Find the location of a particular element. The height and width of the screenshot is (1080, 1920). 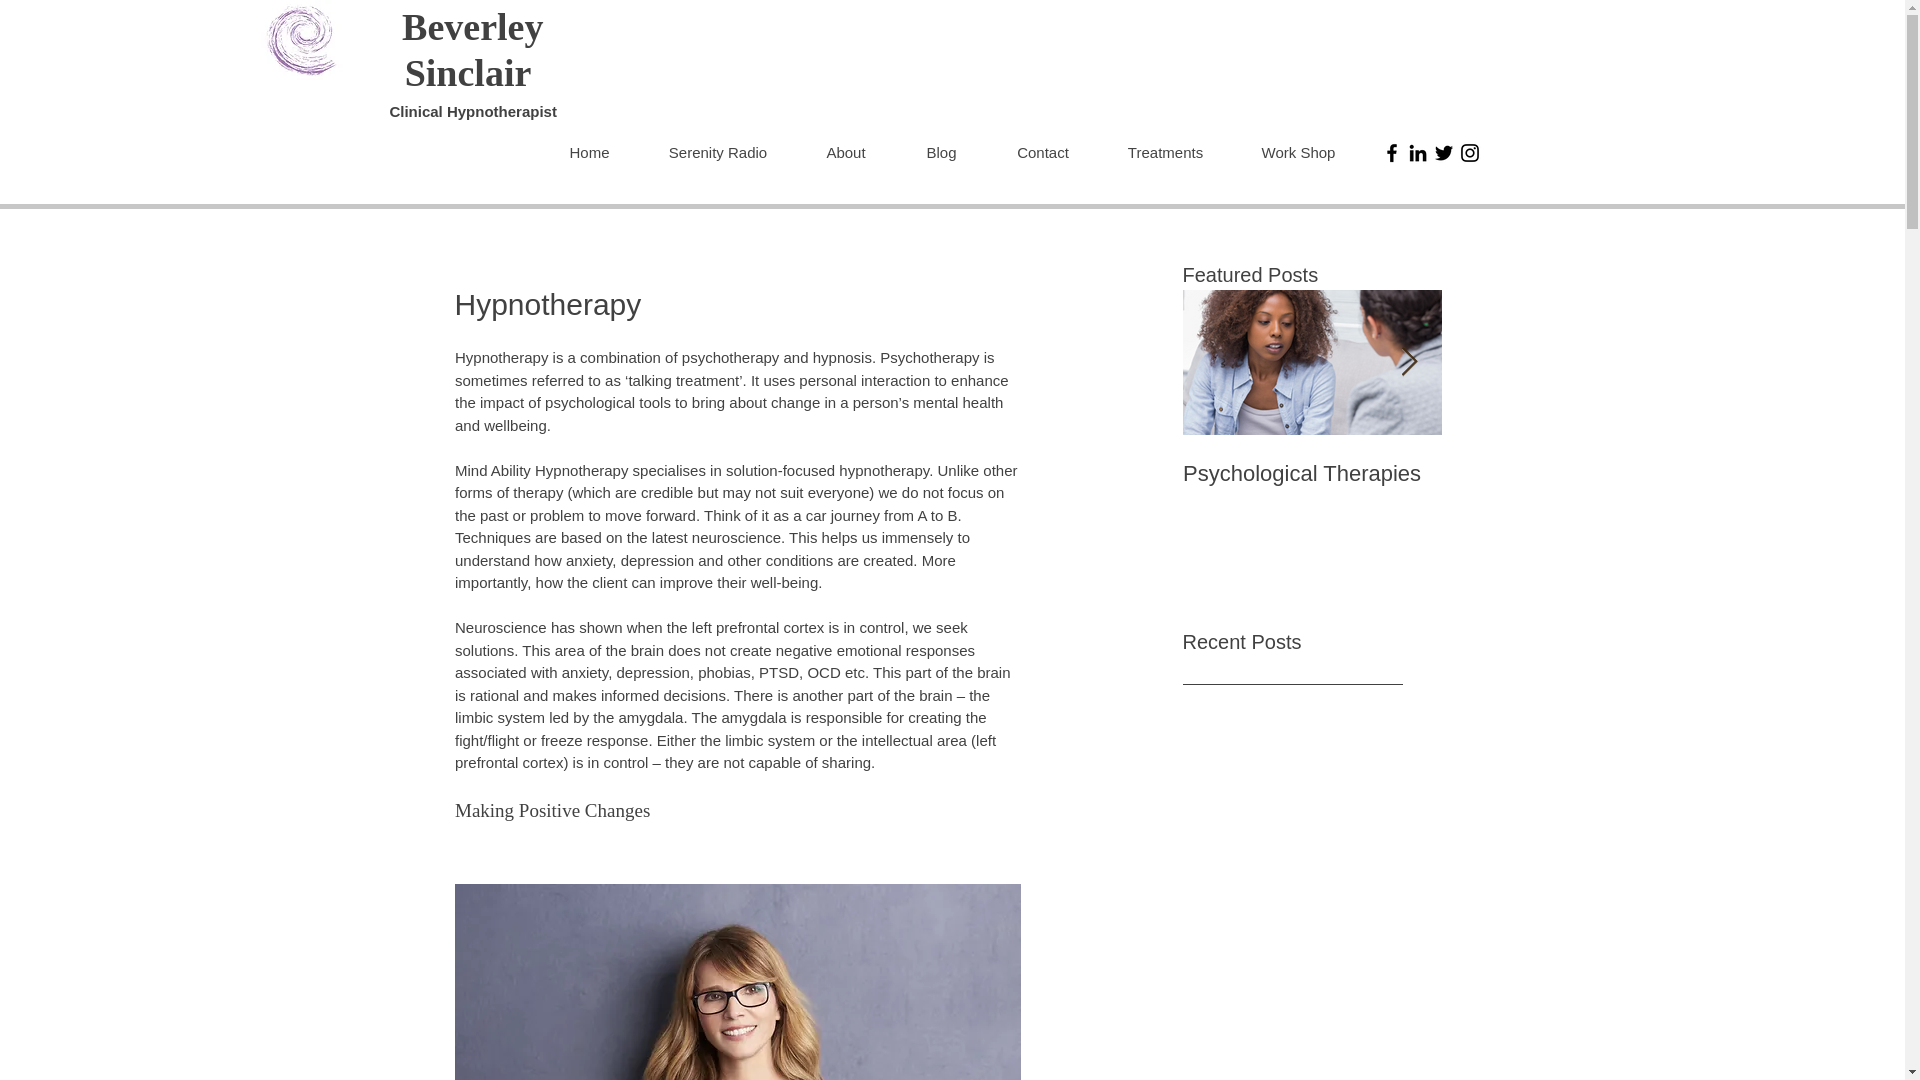

Contact is located at coordinates (1042, 152).